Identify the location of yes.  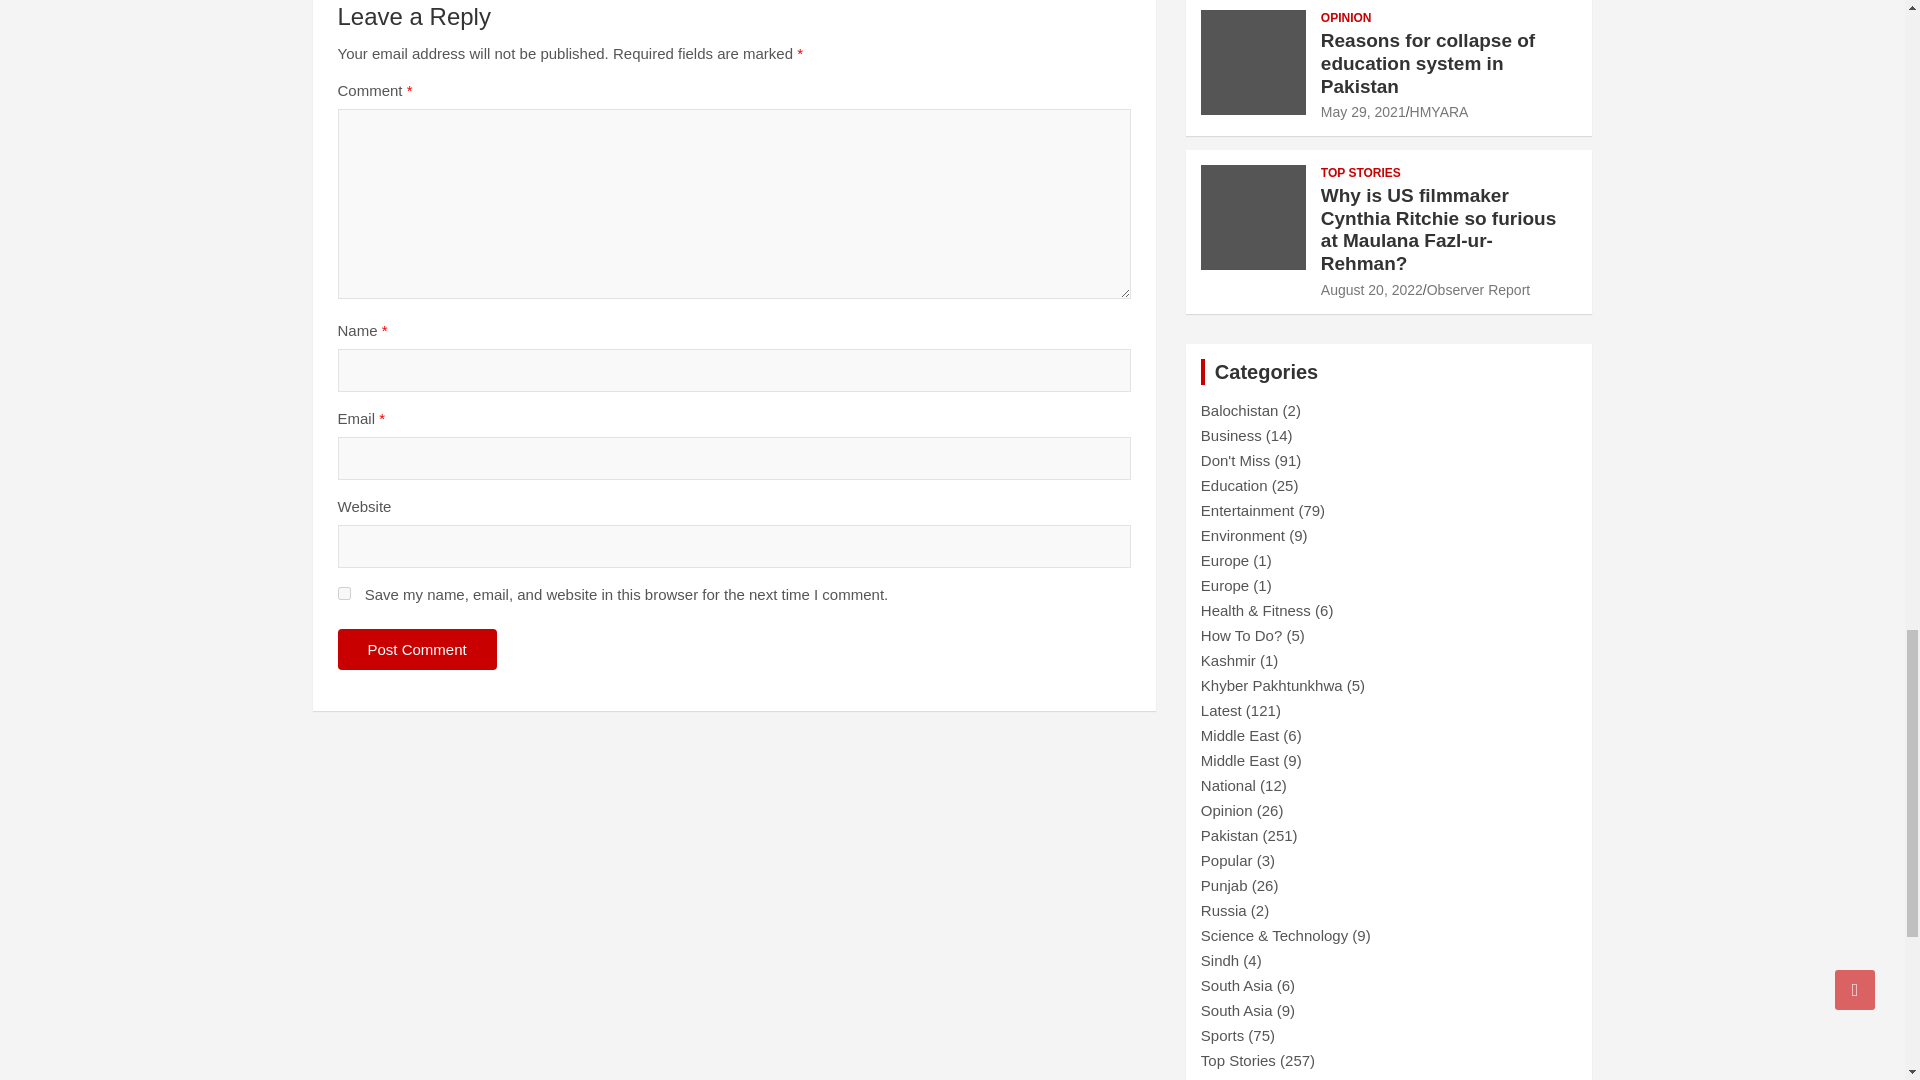
(344, 594).